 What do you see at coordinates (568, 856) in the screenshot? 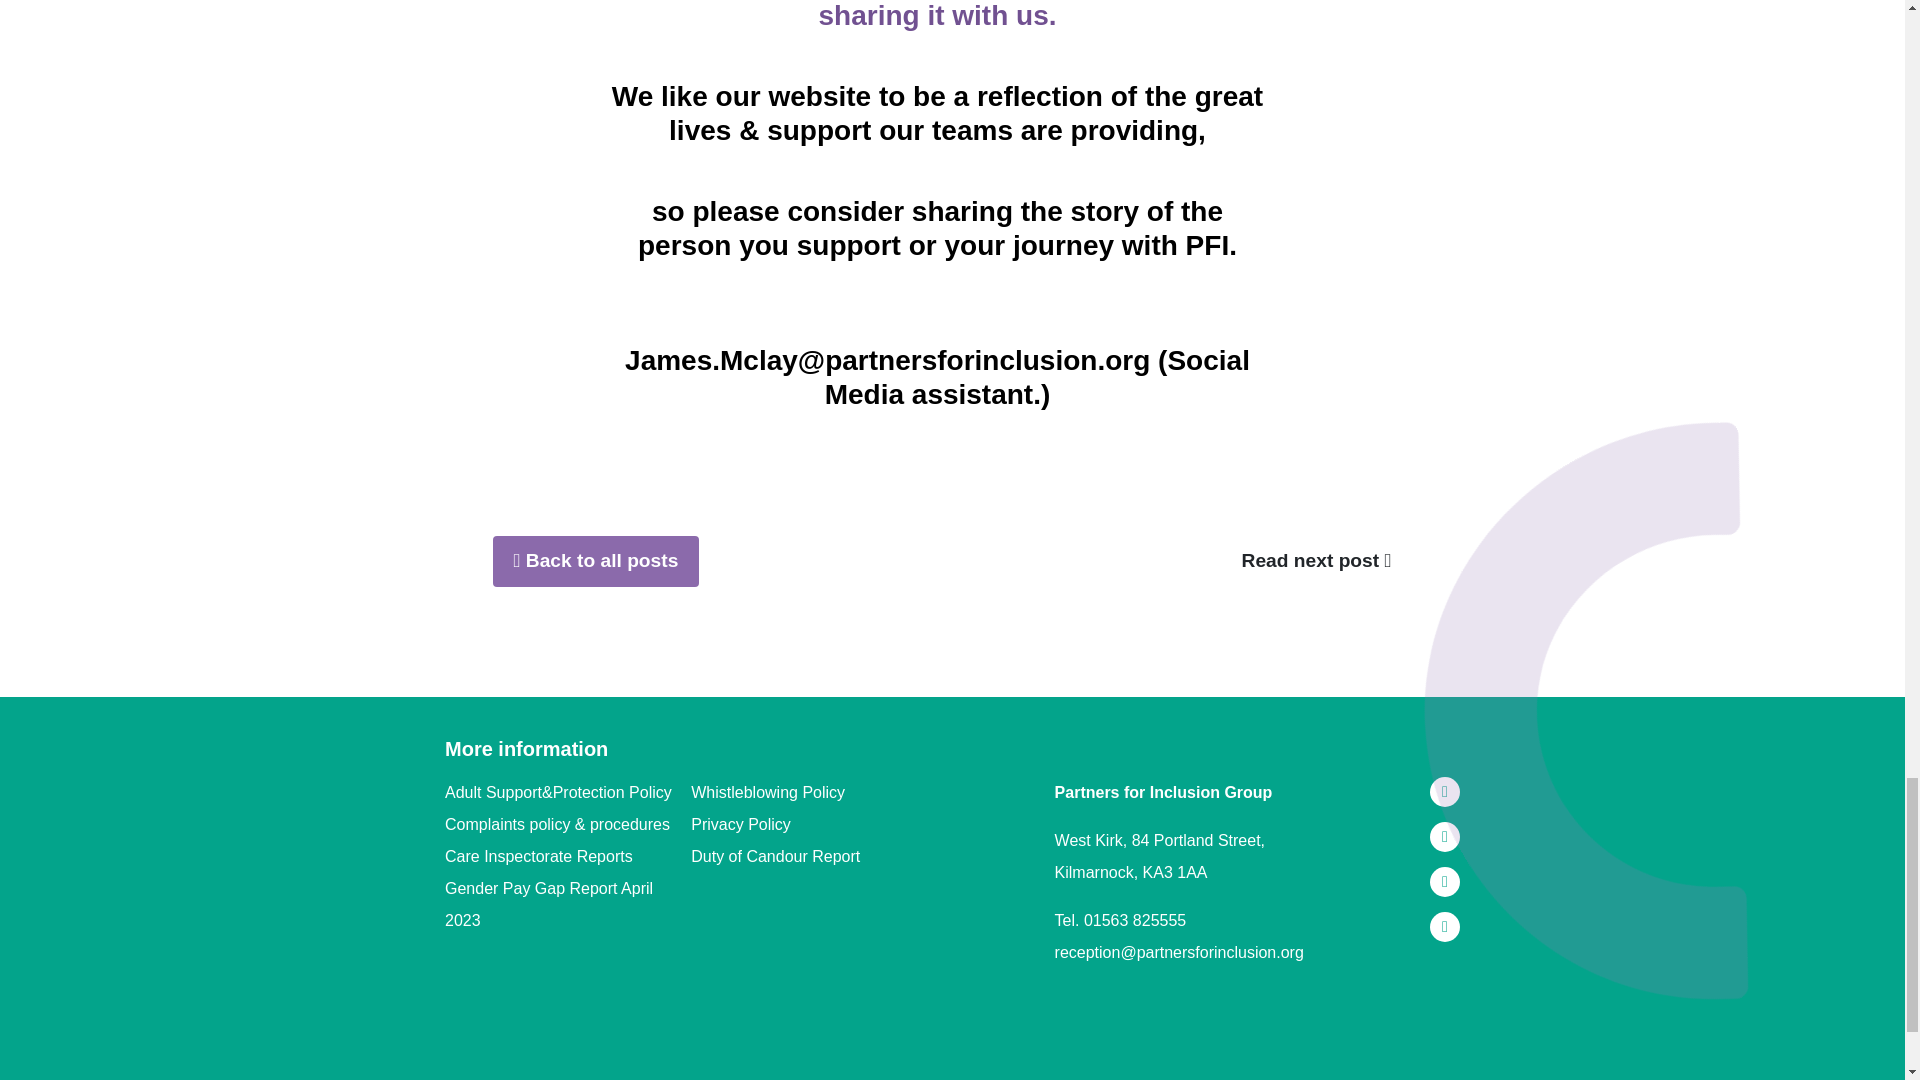
I see `Care Inspectorate Reports` at bounding box center [568, 856].